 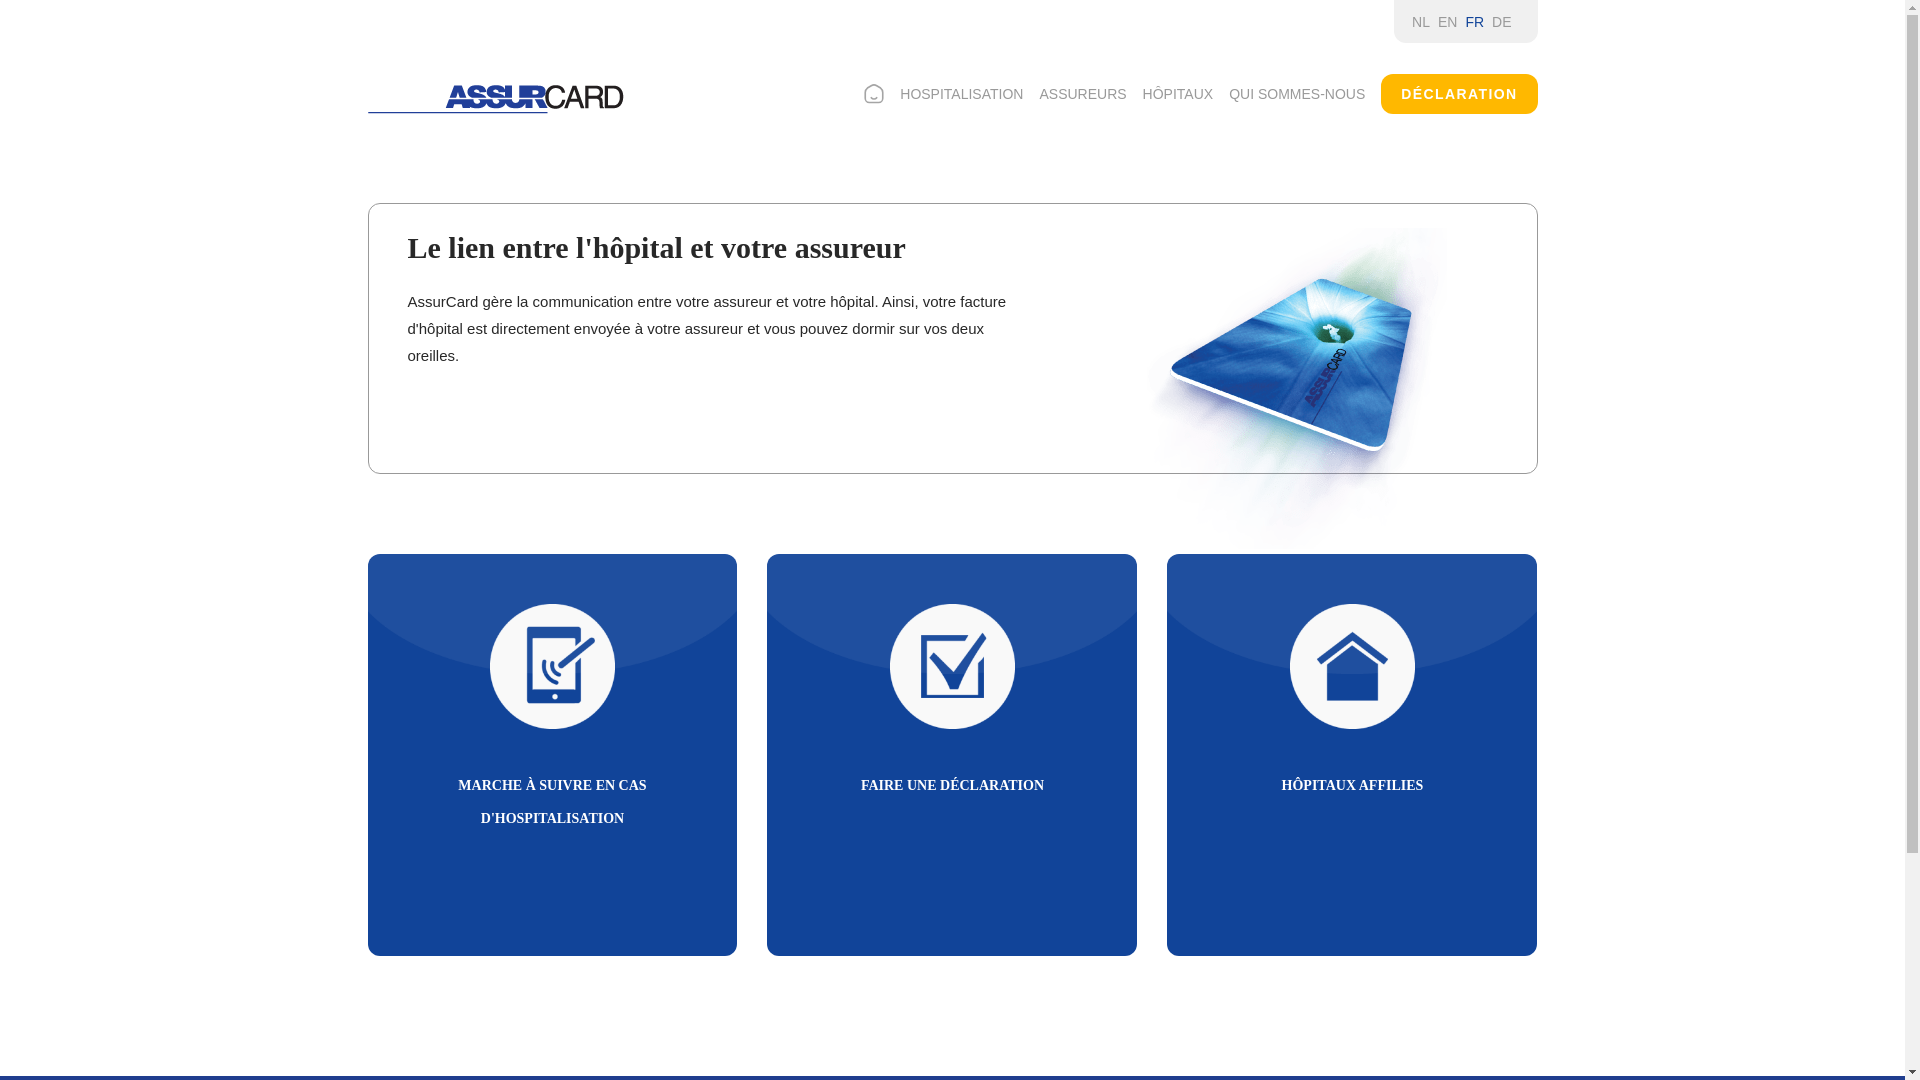 I want to click on HOSPITALISATION, so click(x=962, y=94).